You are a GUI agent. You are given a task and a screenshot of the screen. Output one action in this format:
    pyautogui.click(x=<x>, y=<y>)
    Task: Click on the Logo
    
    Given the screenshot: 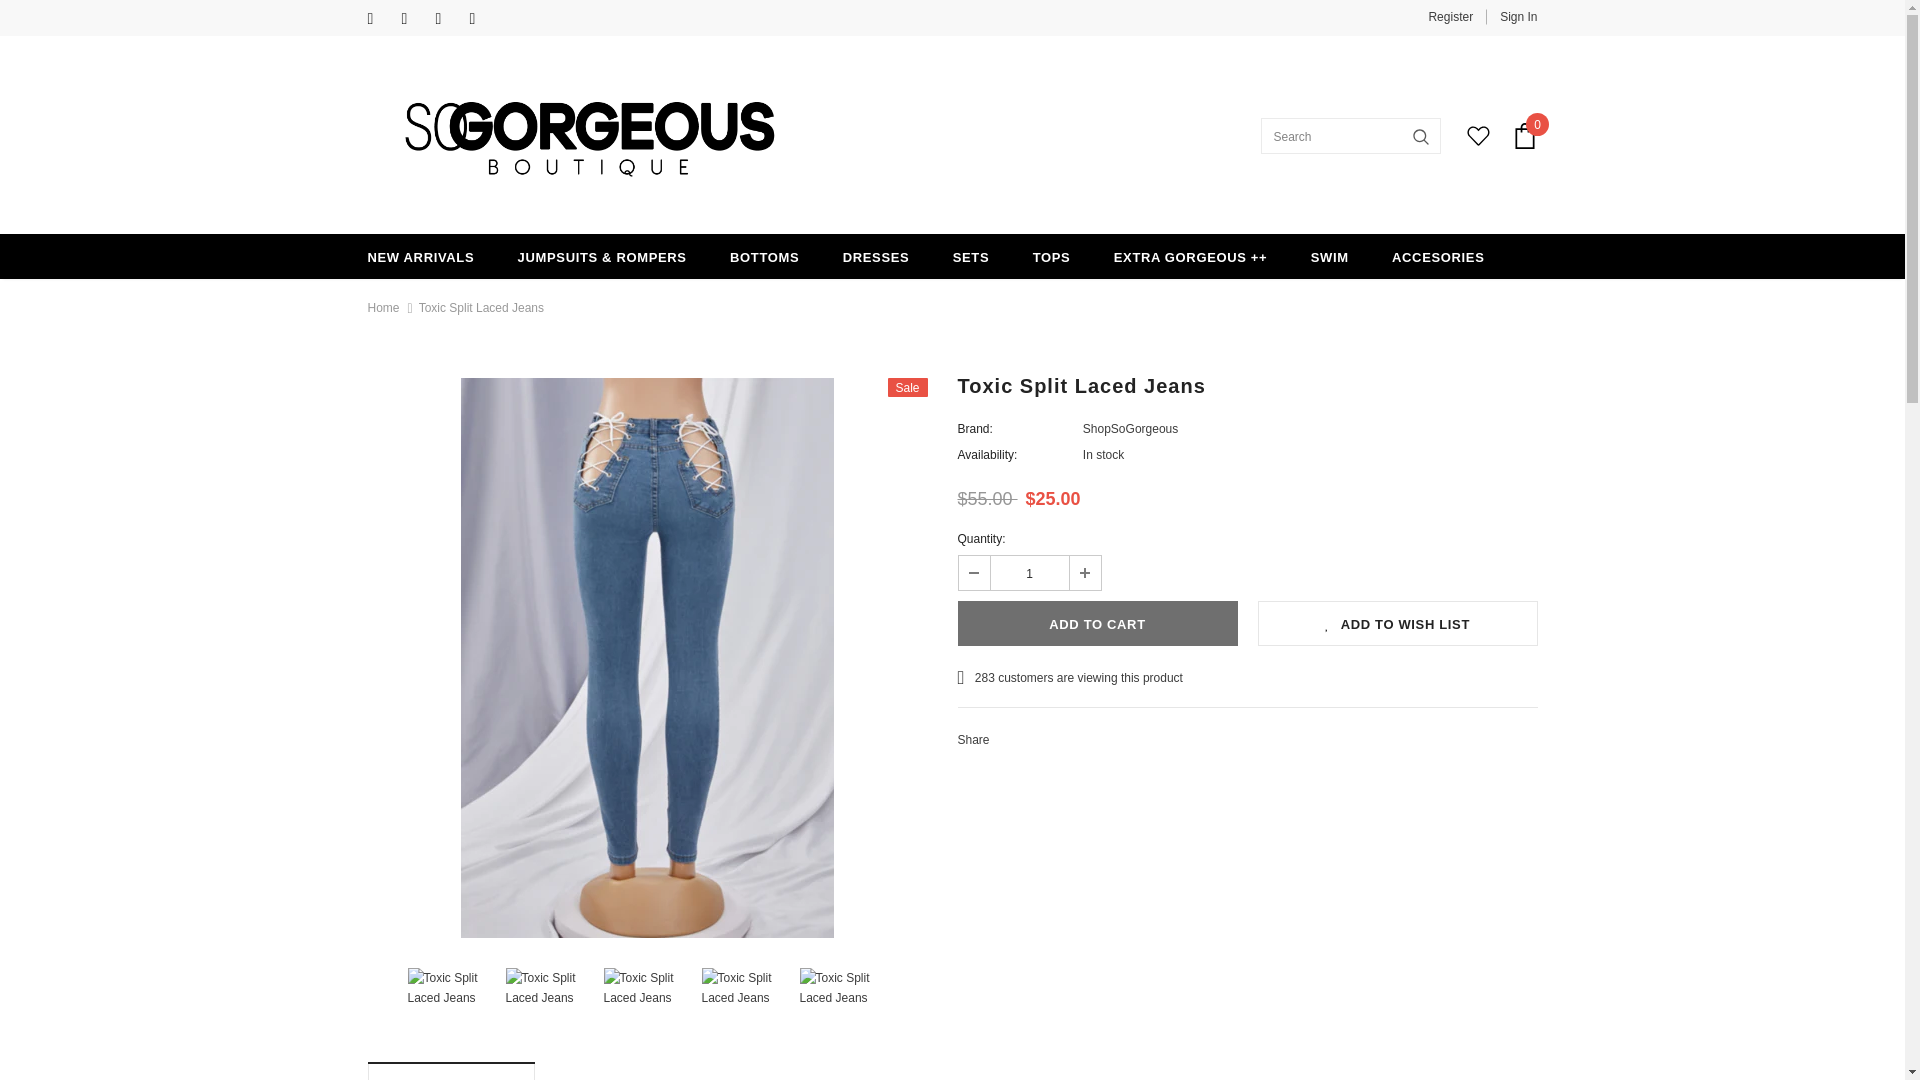 What is the action you would take?
    pyautogui.click(x=589, y=136)
    